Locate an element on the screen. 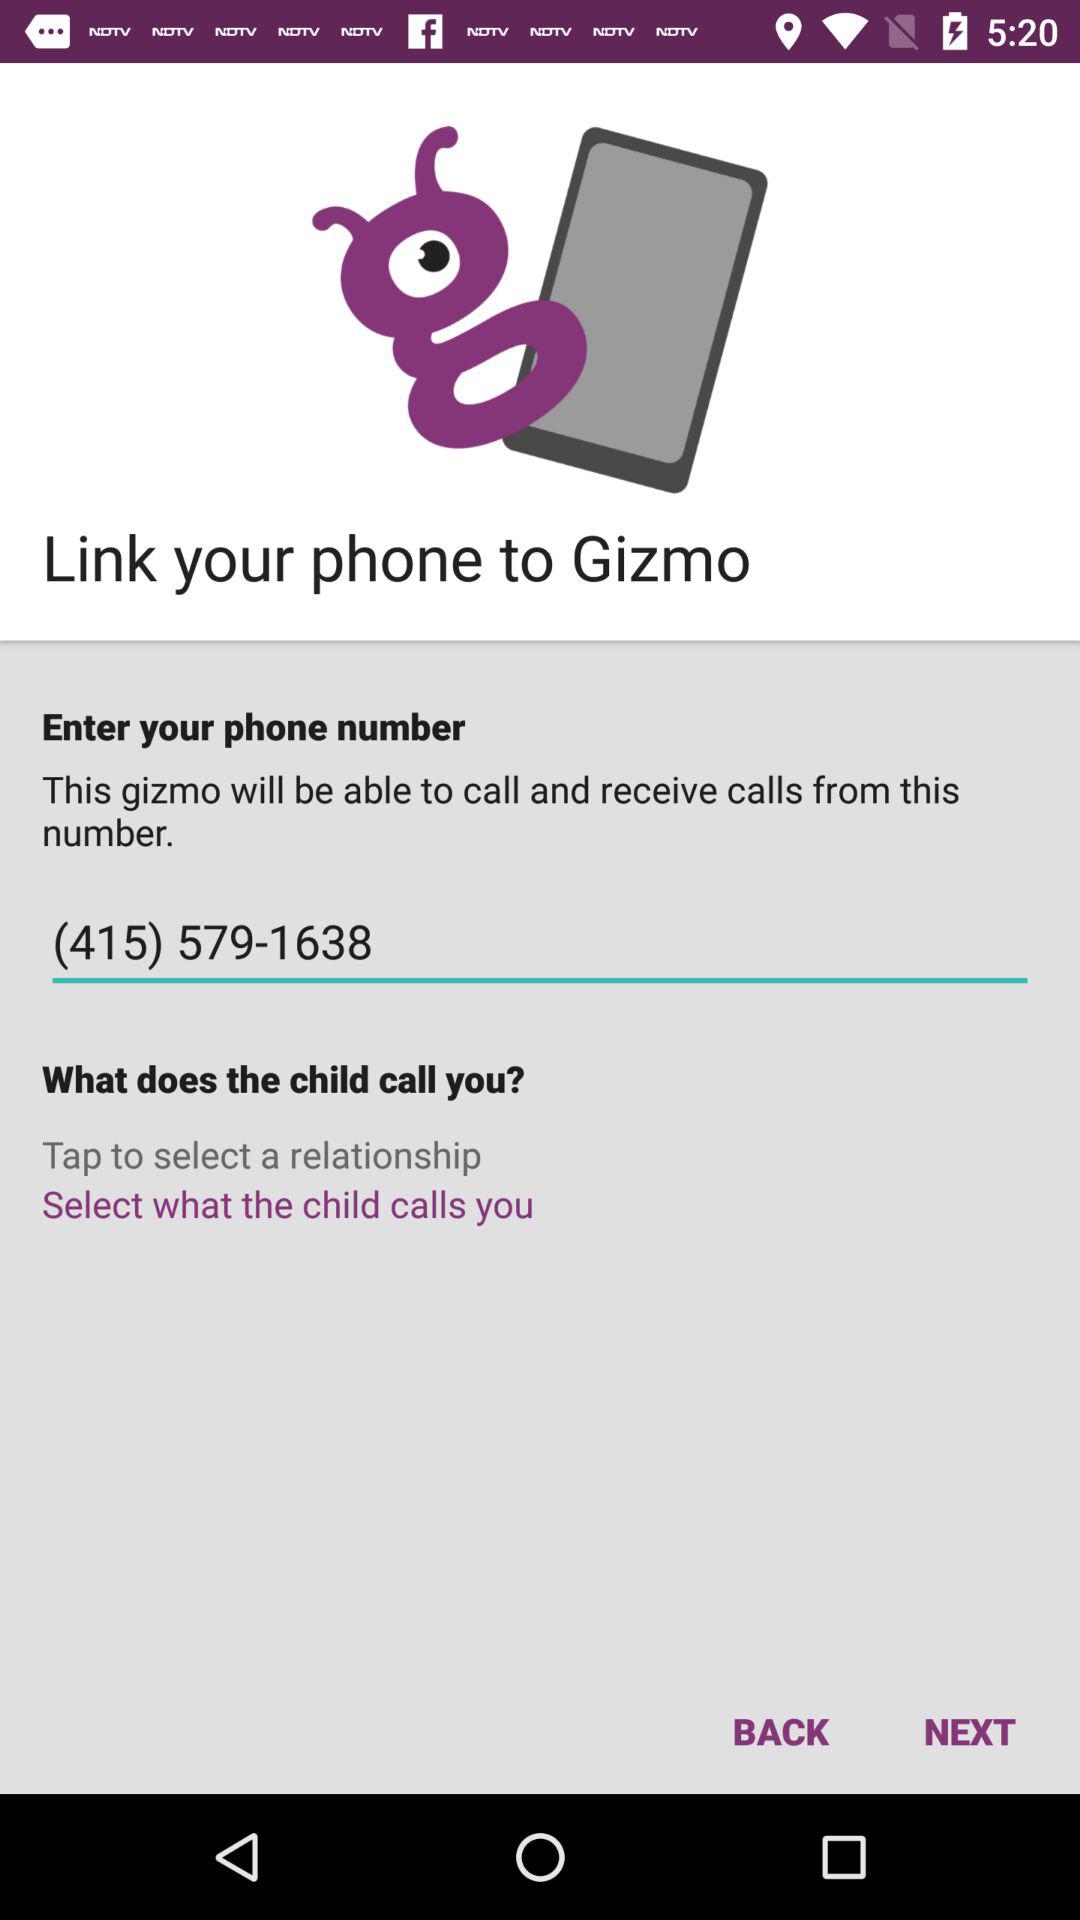 The image size is (1080, 1920). go to the home page is located at coordinates (540, 310).